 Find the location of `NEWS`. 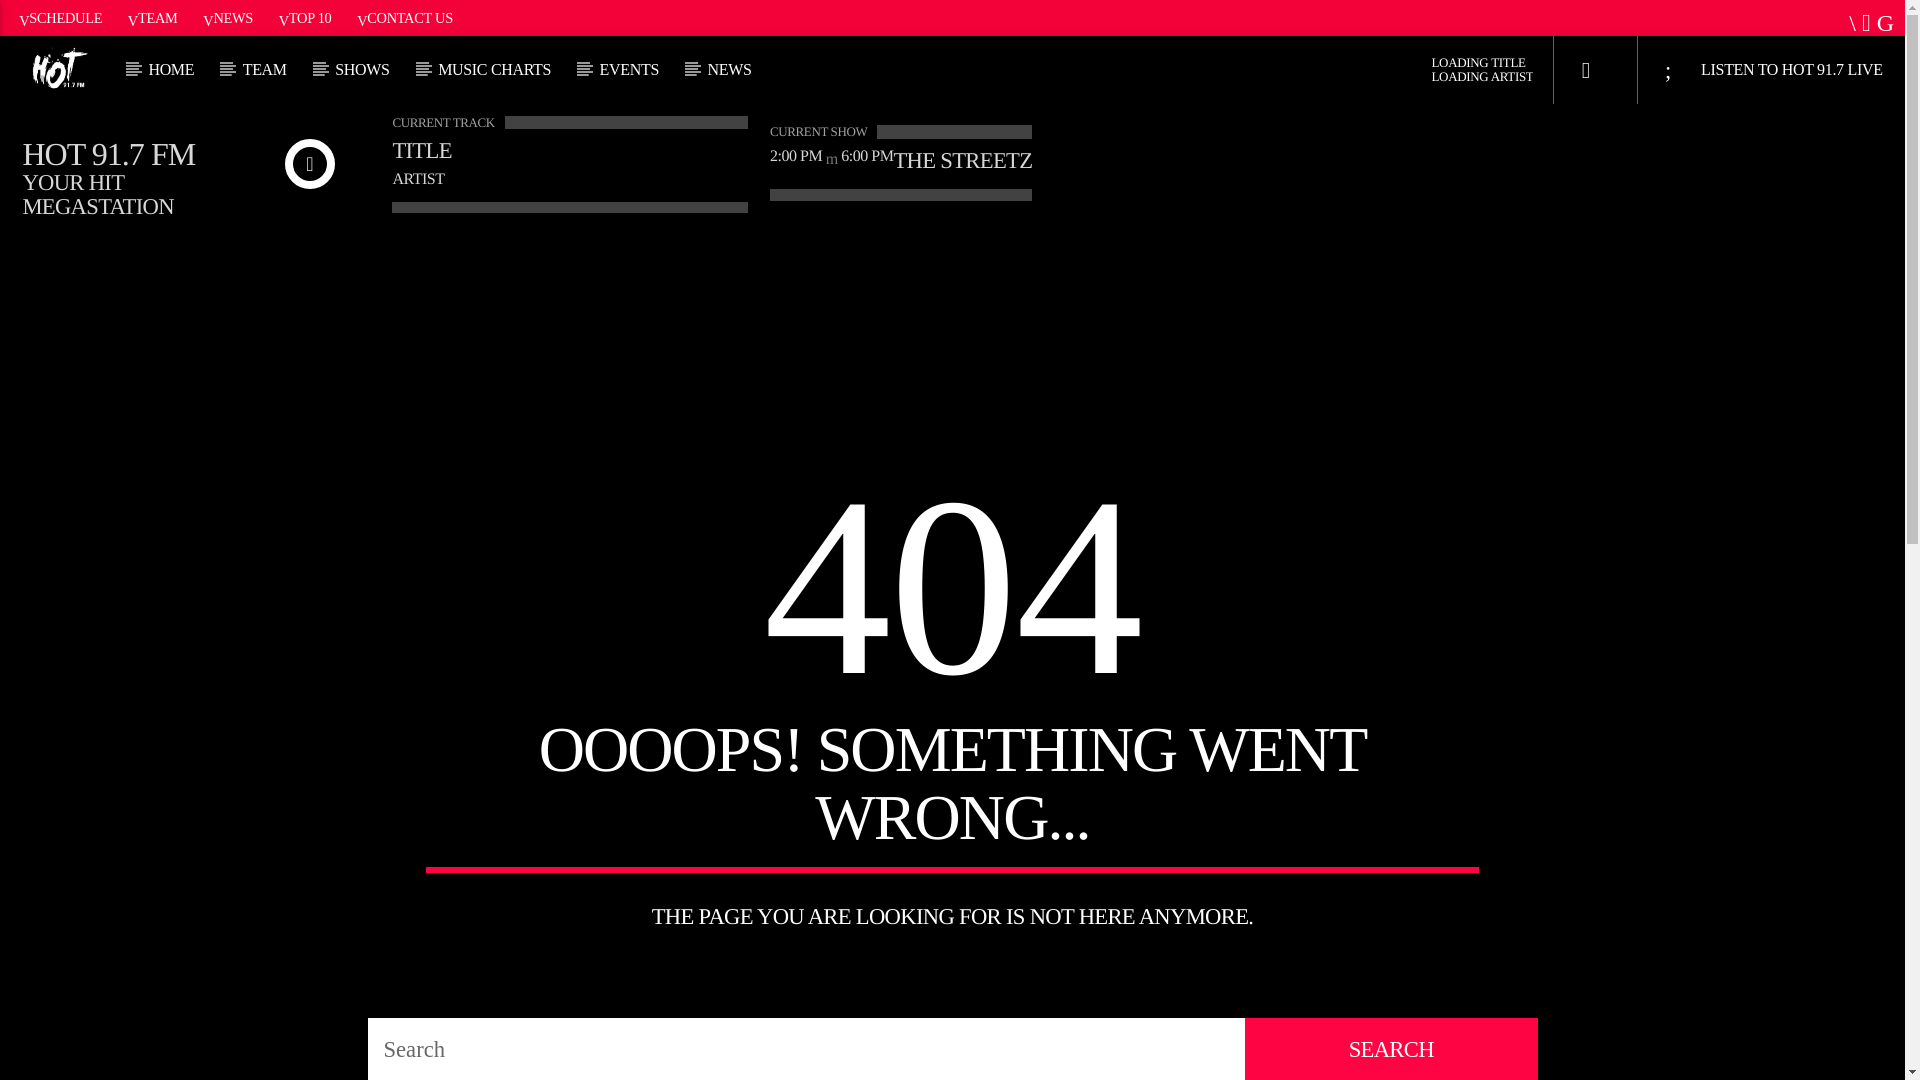

NEWS is located at coordinates (729, 69).